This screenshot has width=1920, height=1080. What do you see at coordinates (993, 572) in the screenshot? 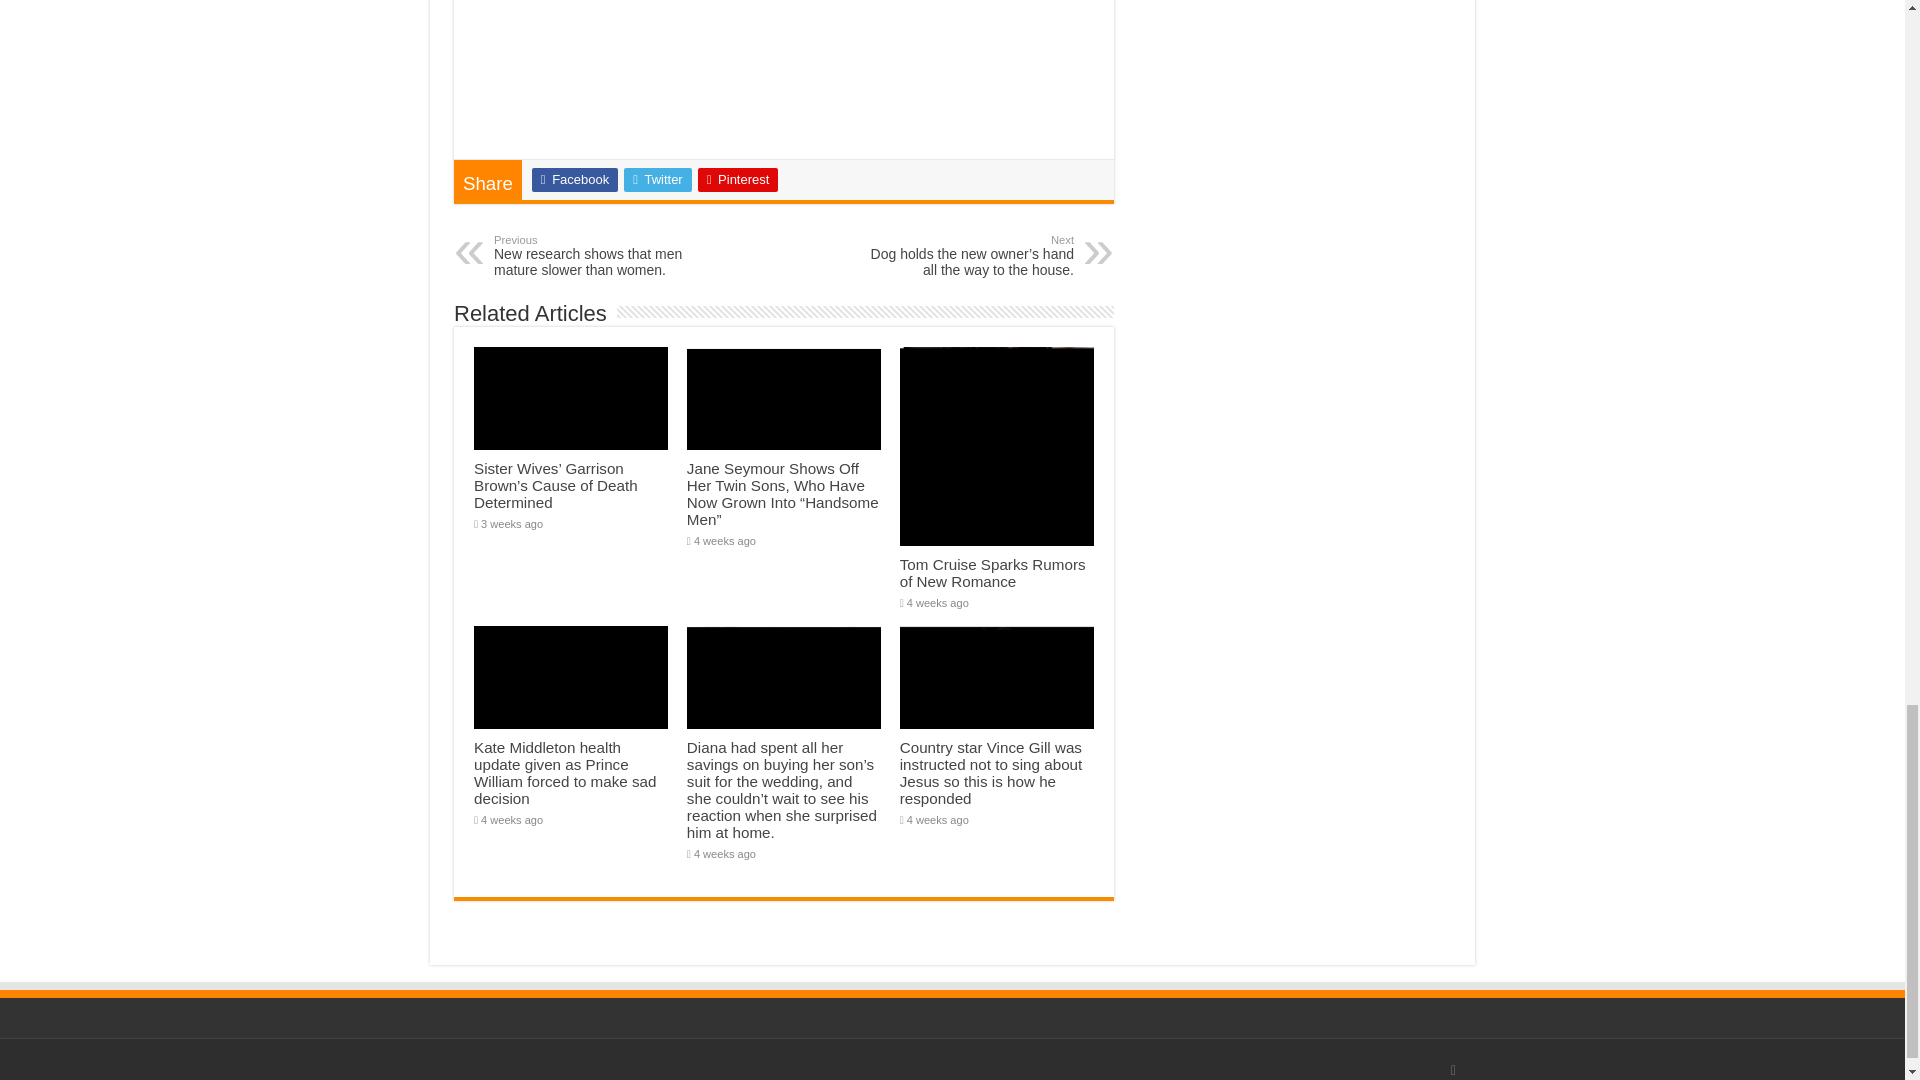
I see `Tom Cruise Sparks Rumors of New Romance` at bounding box center [993, 572].